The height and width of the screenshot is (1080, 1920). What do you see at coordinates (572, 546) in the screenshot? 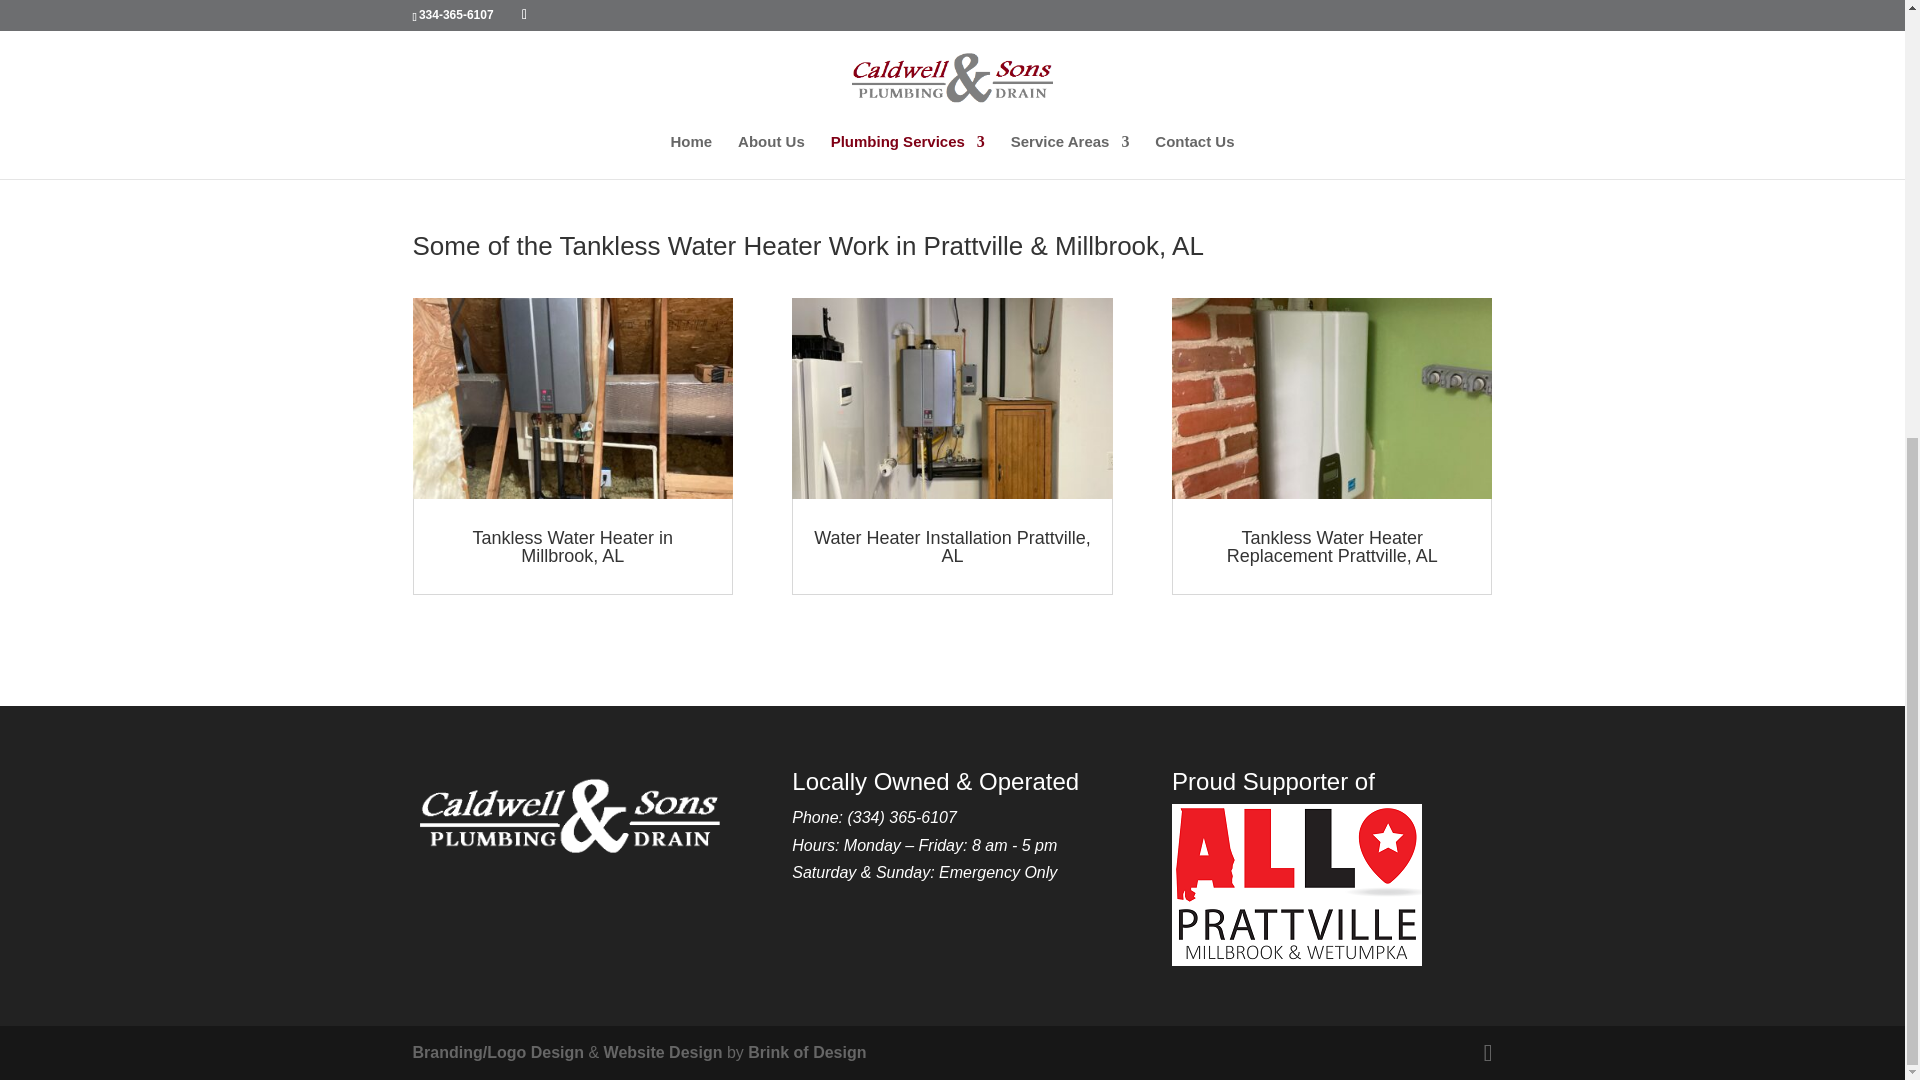
I see `Tankless Water Heater in Millbrook, AL` at bounding box center [572, 546].